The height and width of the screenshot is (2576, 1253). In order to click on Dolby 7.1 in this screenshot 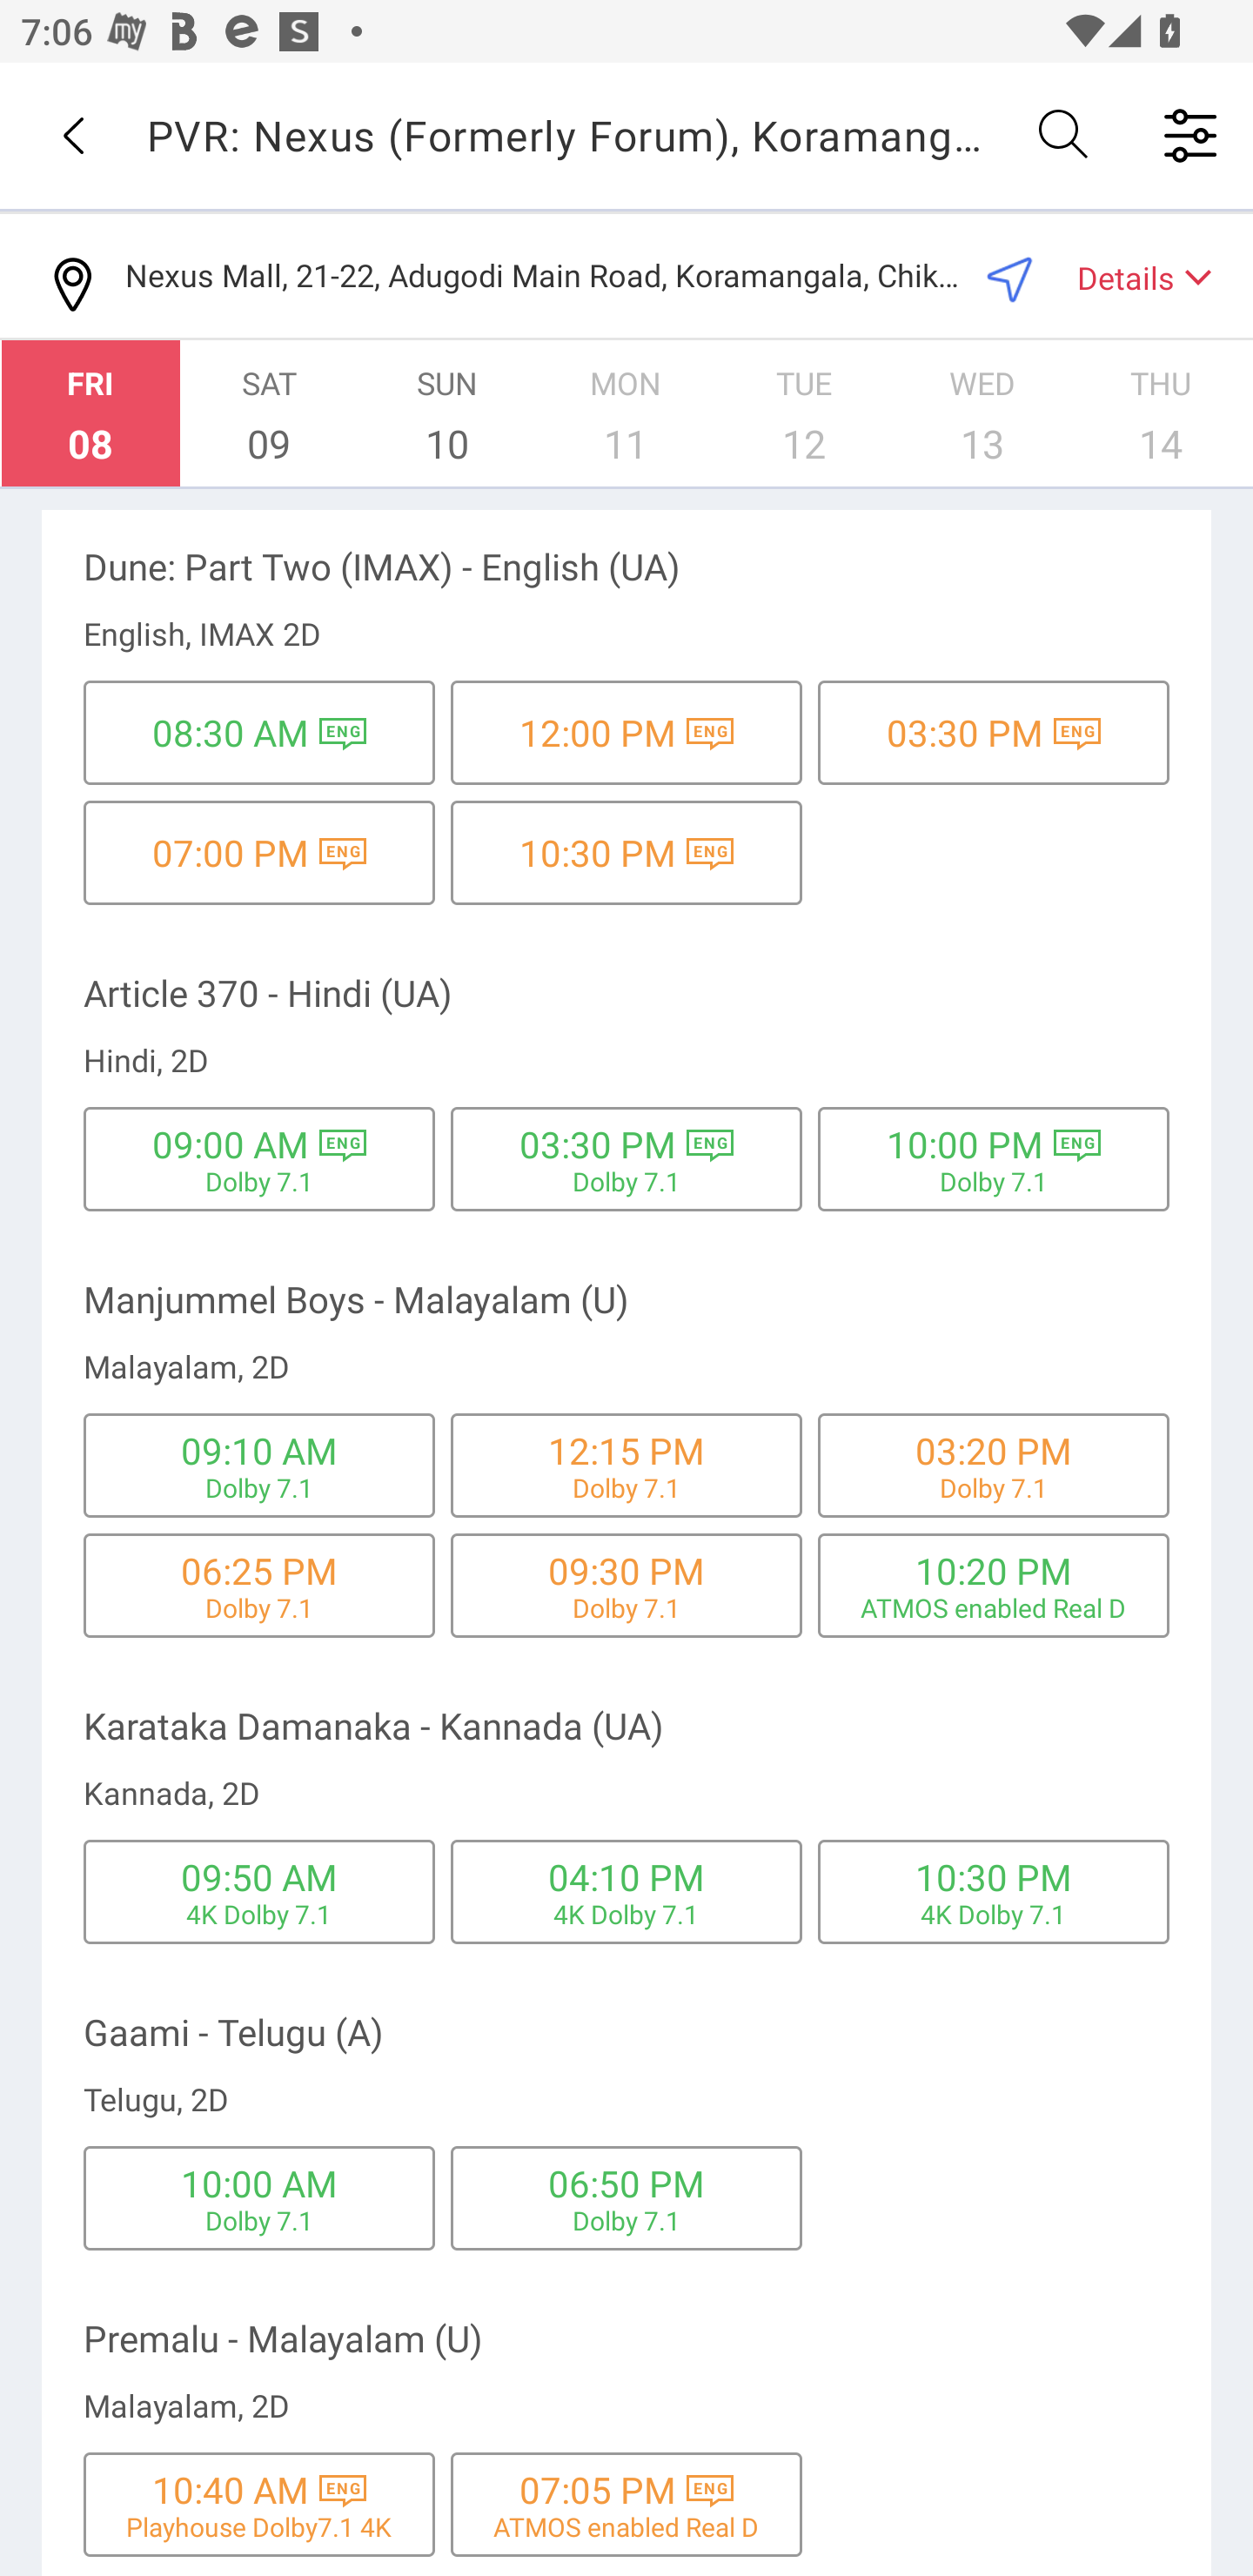, I will do `click(626, 2220)`.